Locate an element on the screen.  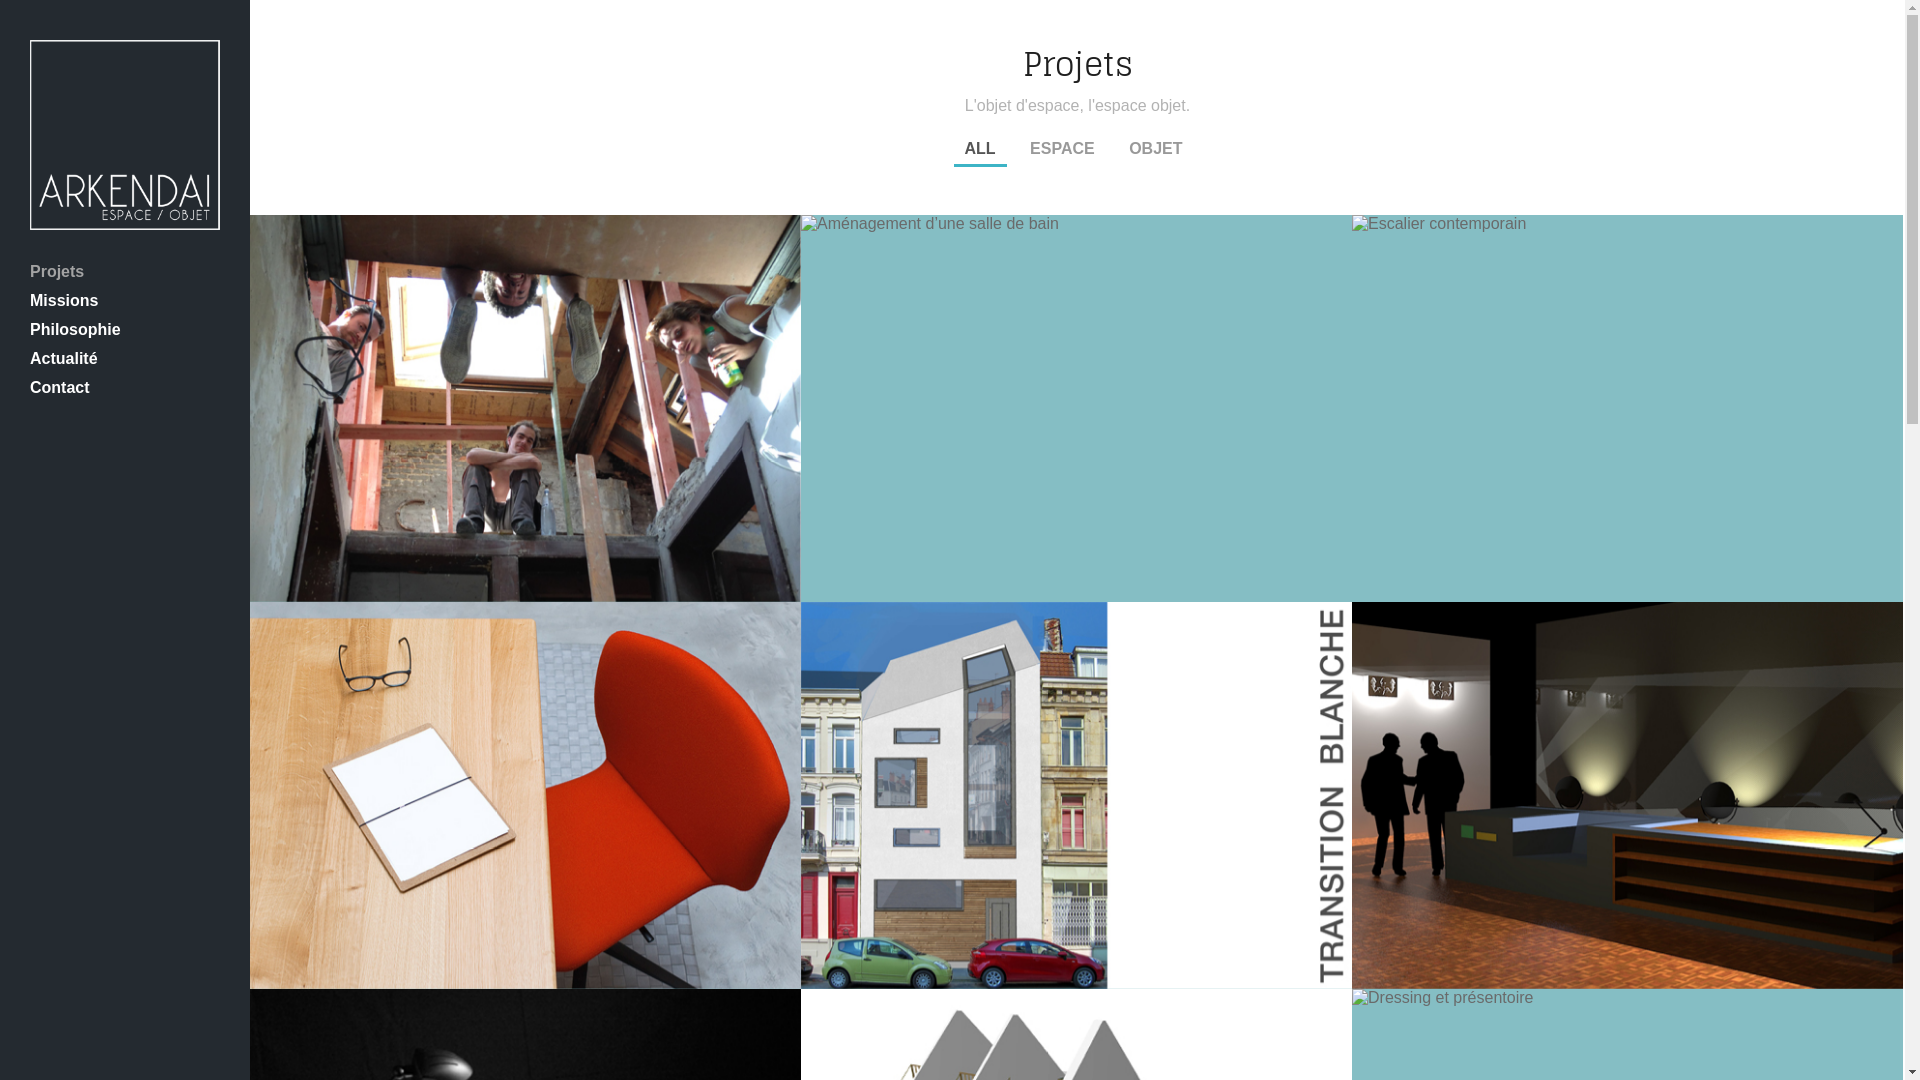
Contact is located at coordinates (125, 388).